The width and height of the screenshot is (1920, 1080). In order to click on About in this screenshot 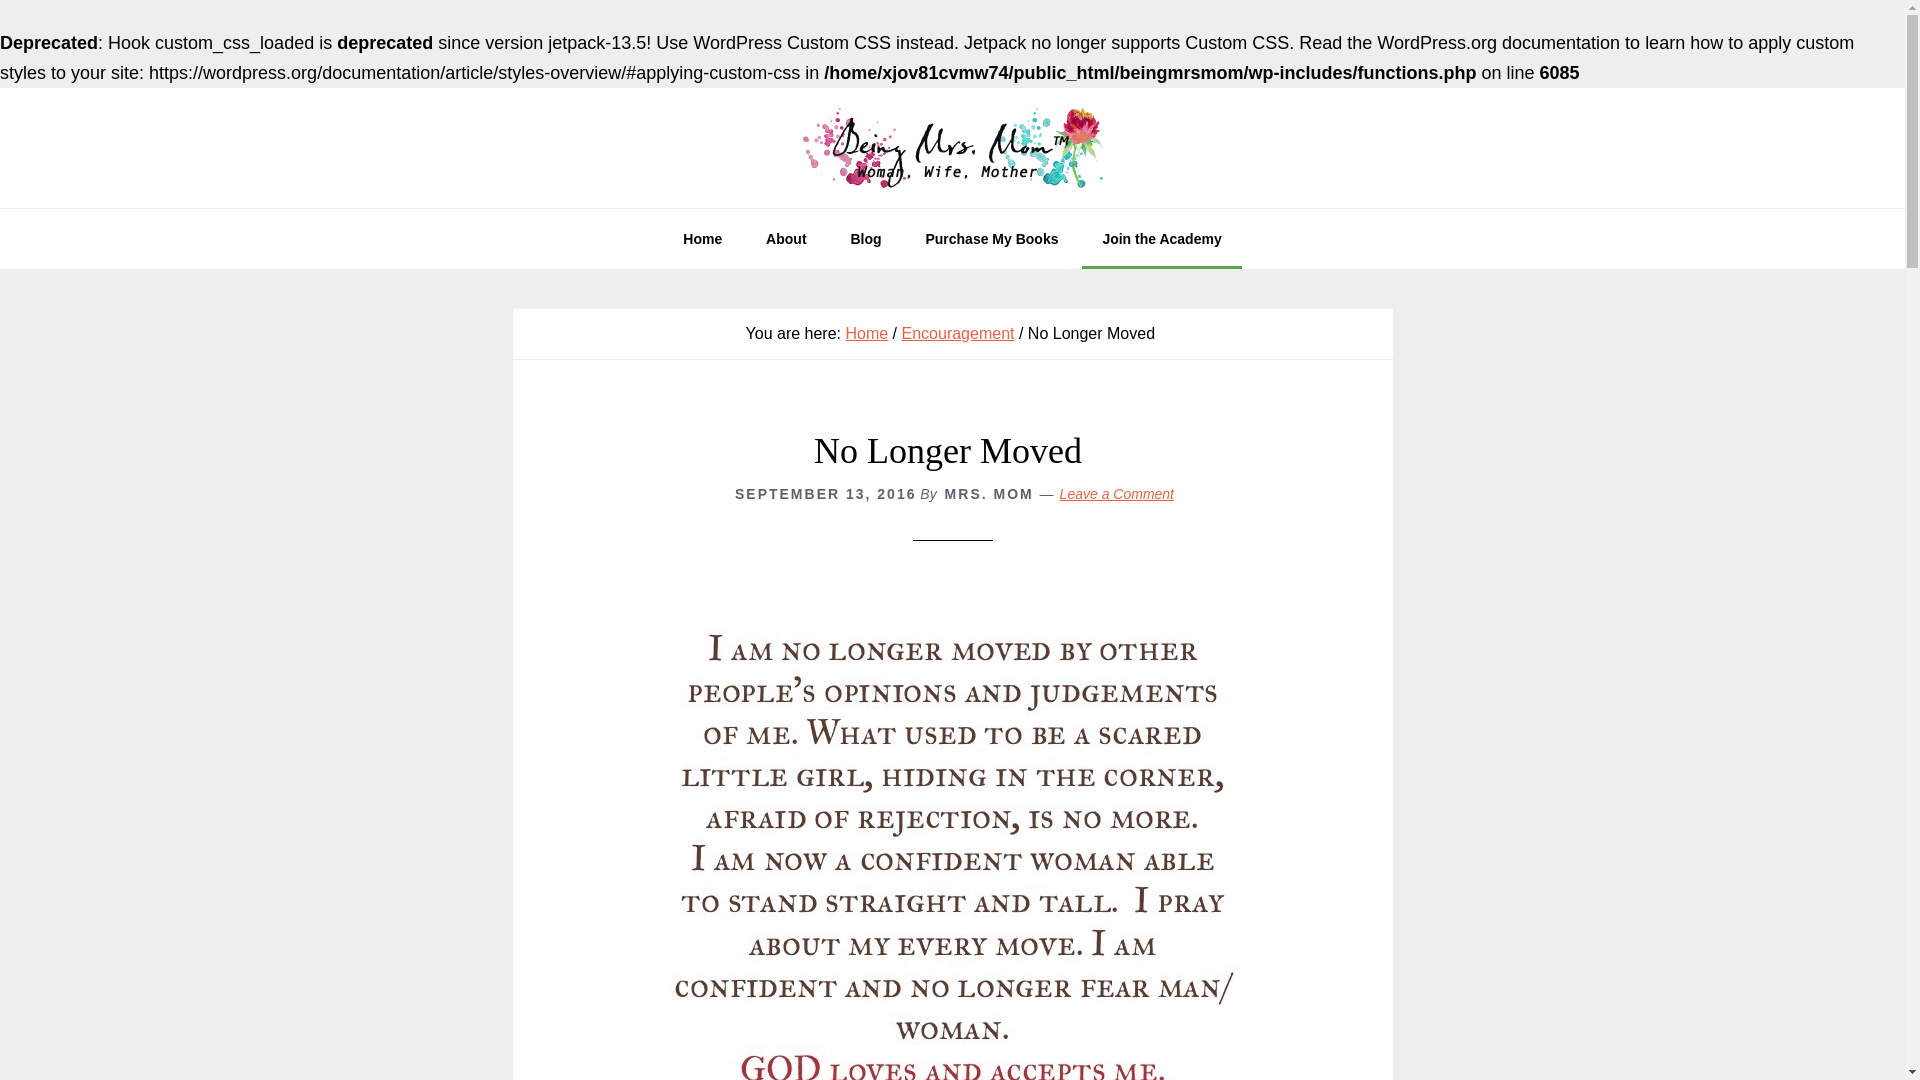, I will do `click(786, 238)`.